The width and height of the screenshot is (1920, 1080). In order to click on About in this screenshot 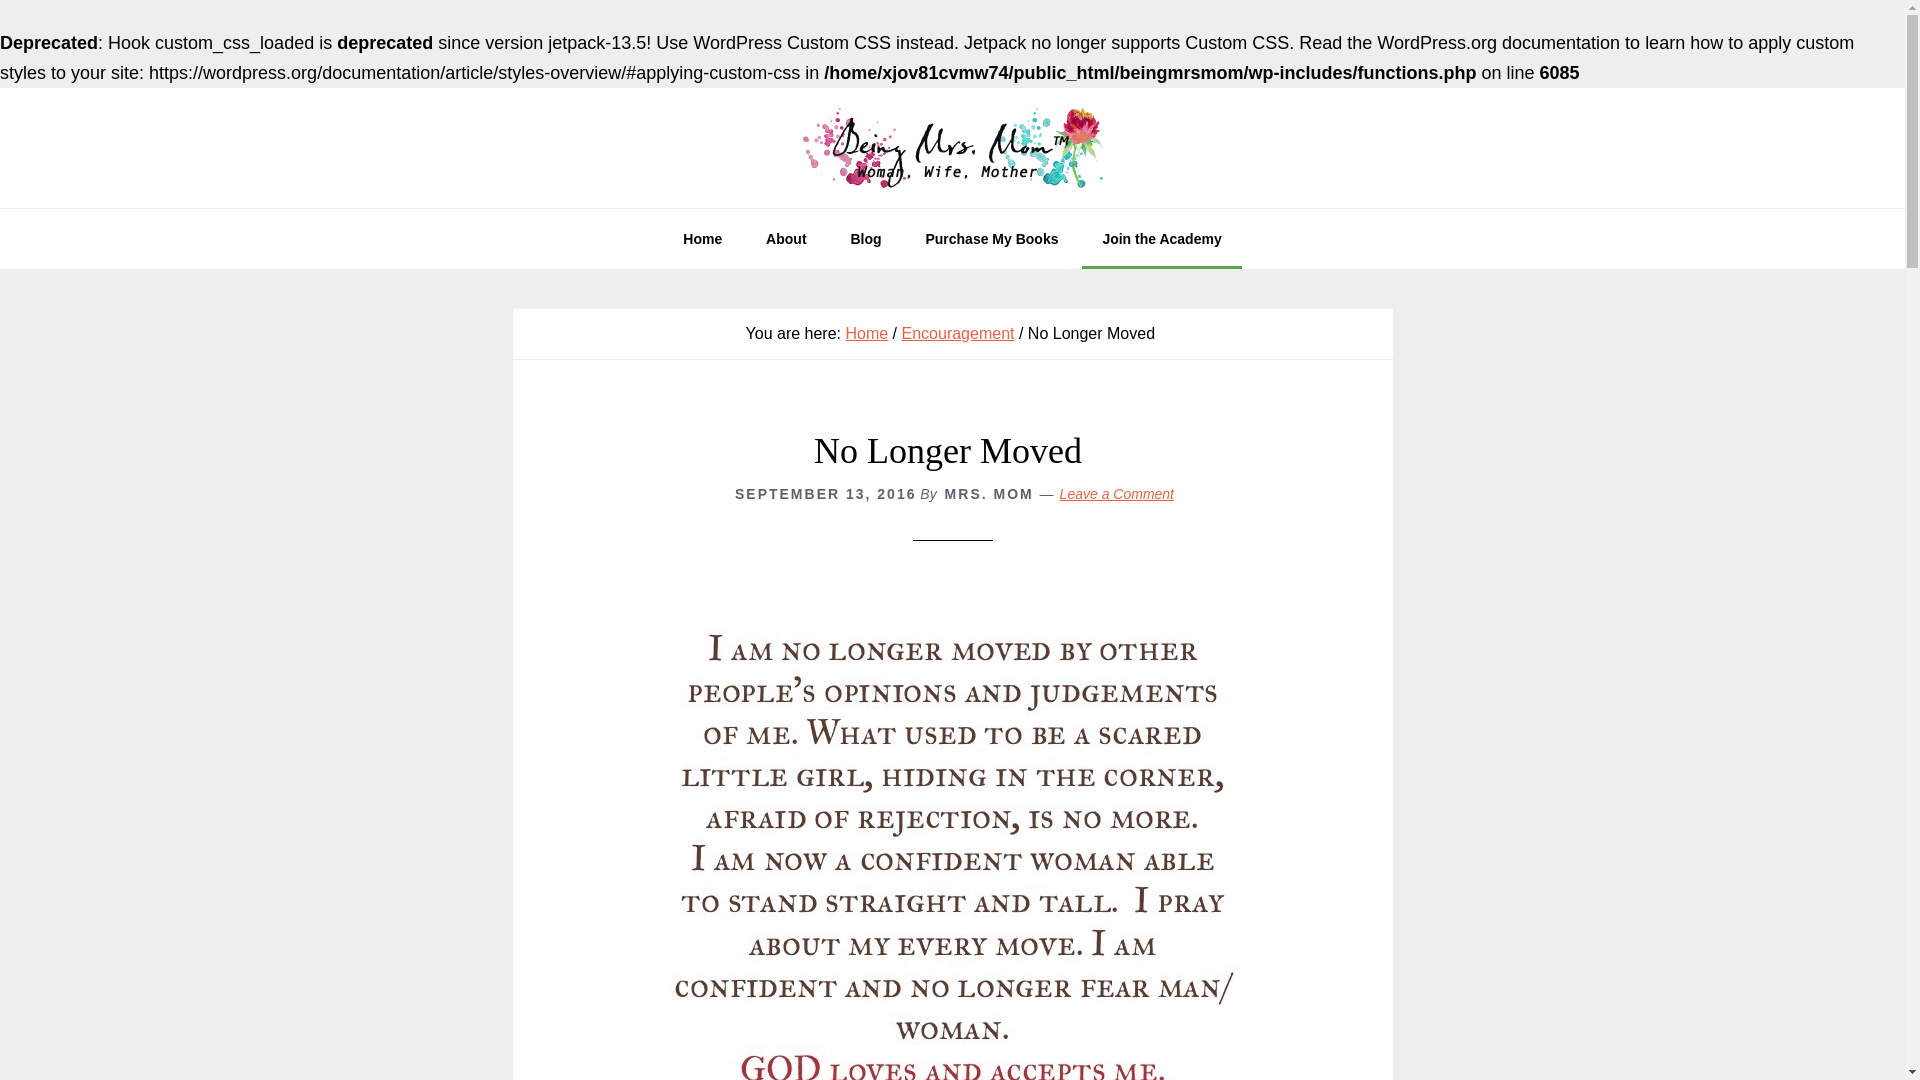, I will do `click(786, 238)`.